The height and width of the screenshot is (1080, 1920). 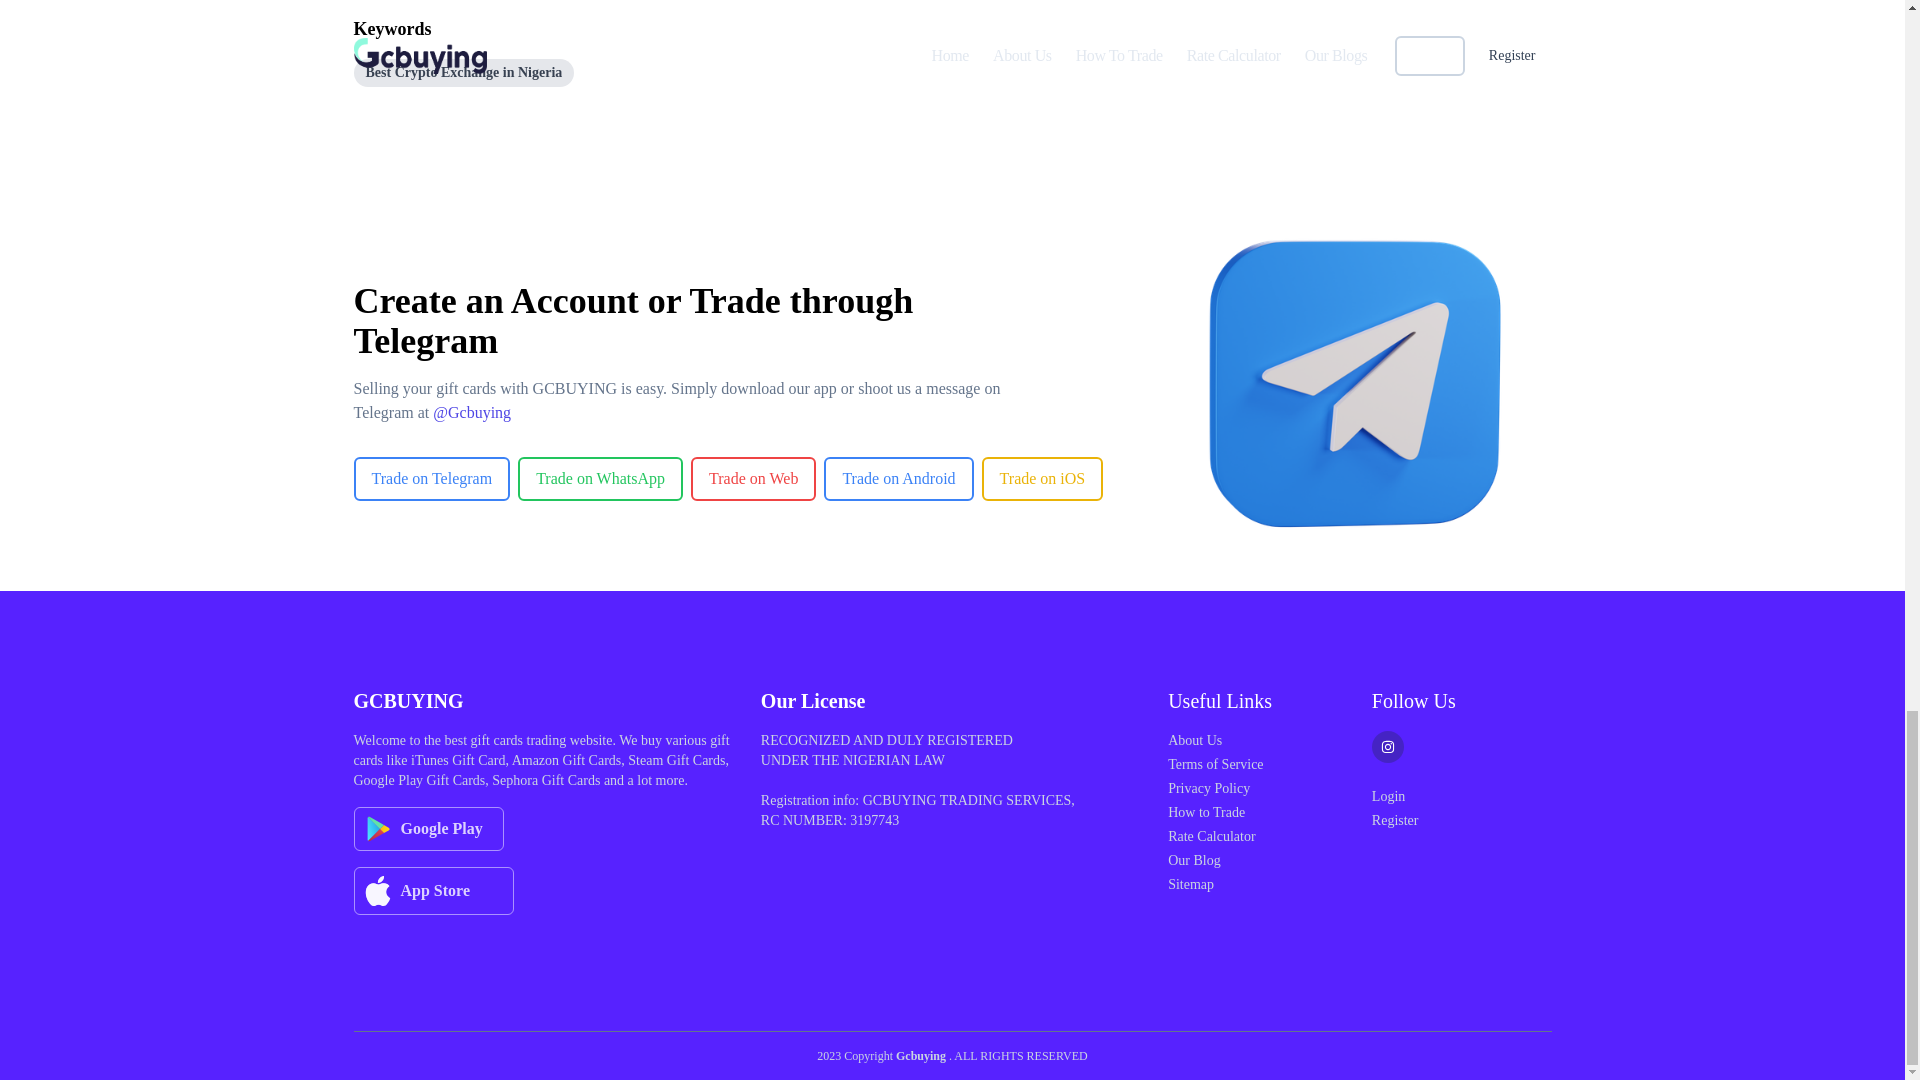 I want to click on App Store, so click(x=545, y=890).